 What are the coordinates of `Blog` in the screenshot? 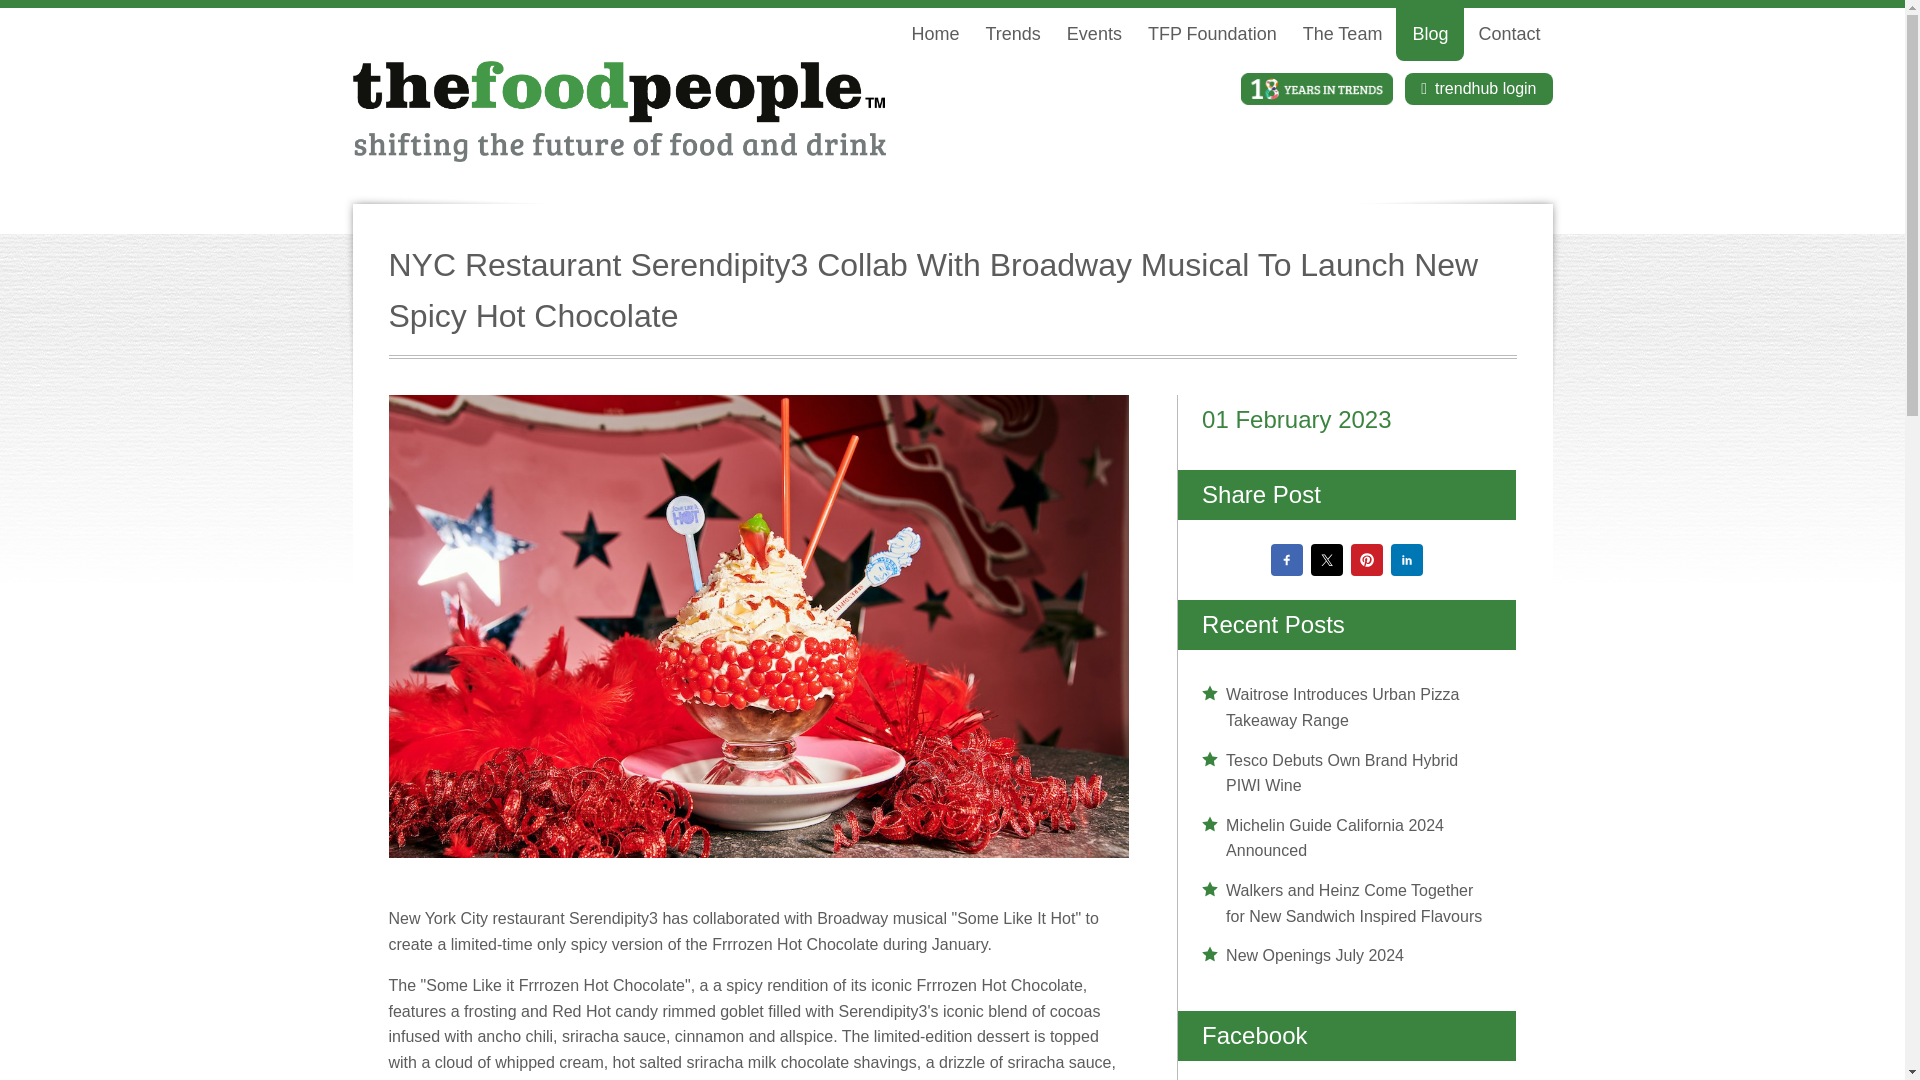 It's located at (1429, 34).